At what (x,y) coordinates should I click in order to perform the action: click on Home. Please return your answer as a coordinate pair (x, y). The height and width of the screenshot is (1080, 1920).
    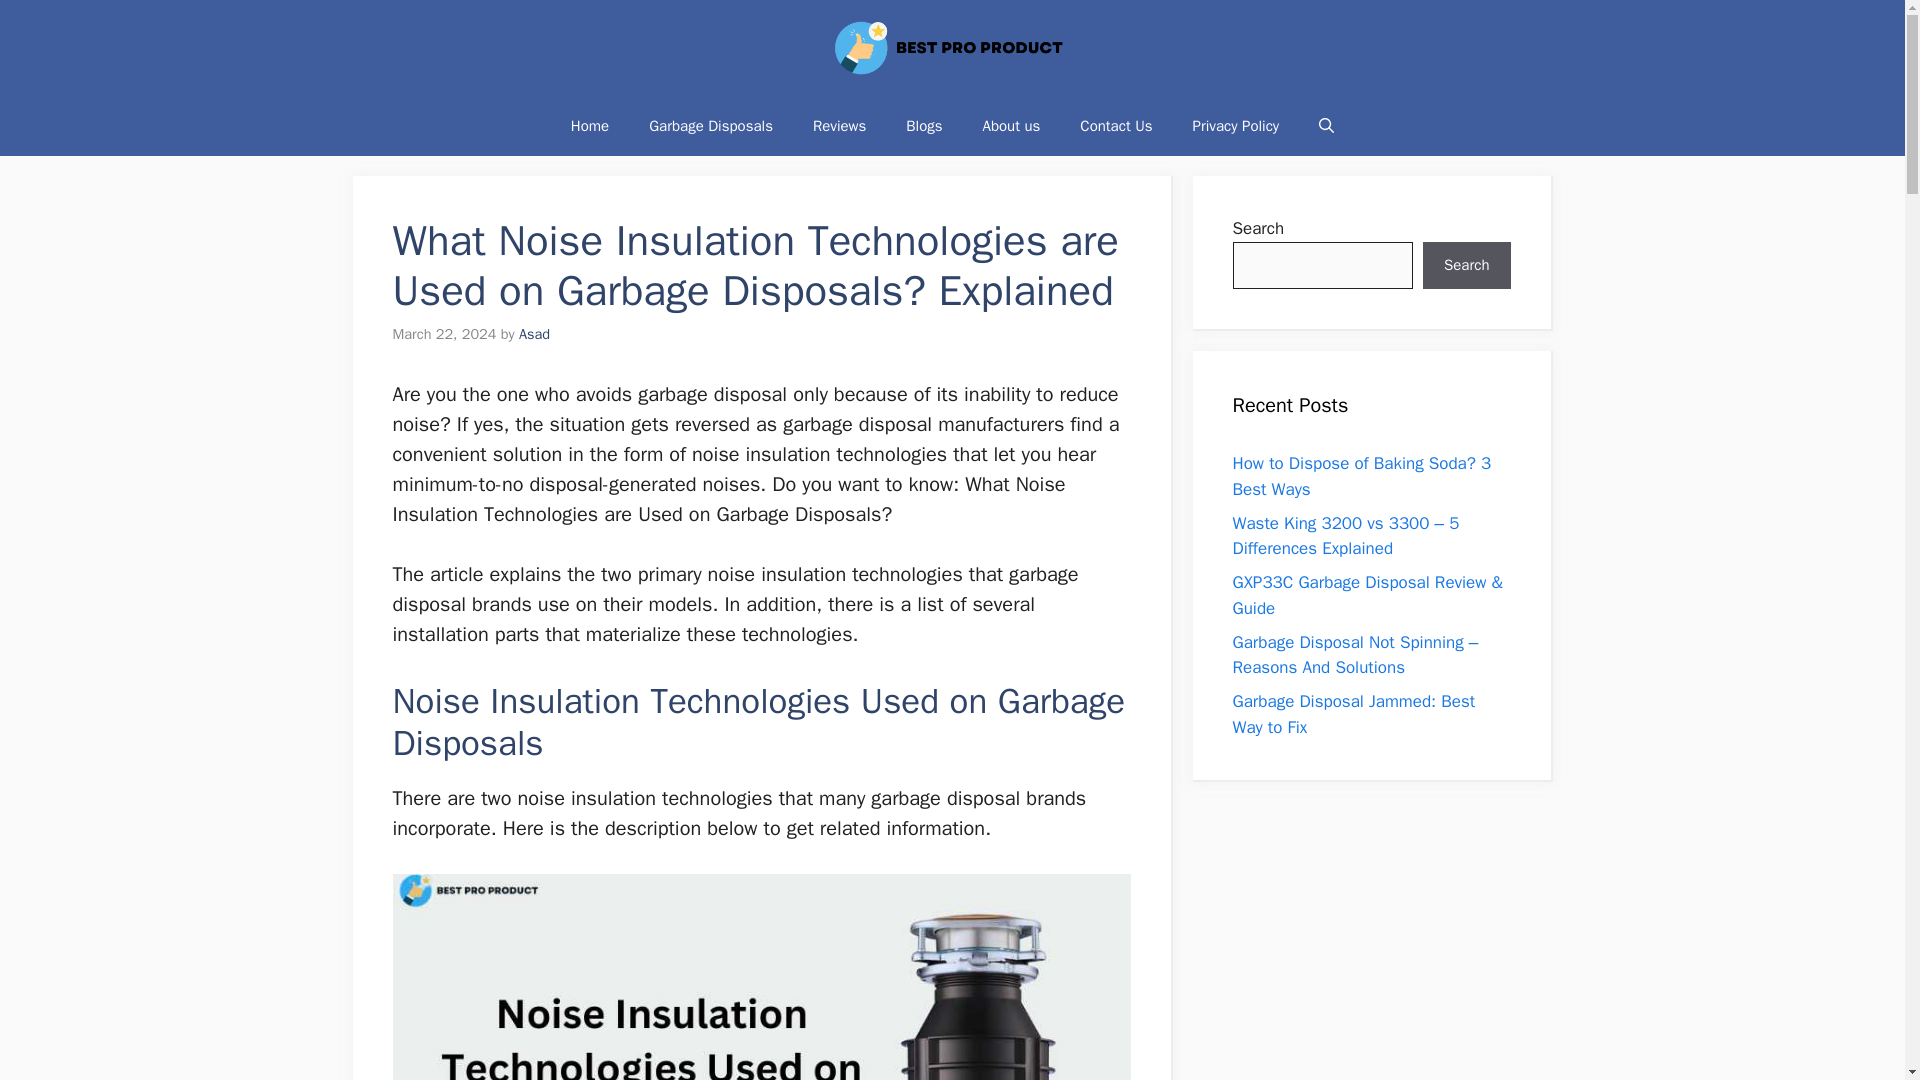
    Looking at the image, I should click on (590, 126).